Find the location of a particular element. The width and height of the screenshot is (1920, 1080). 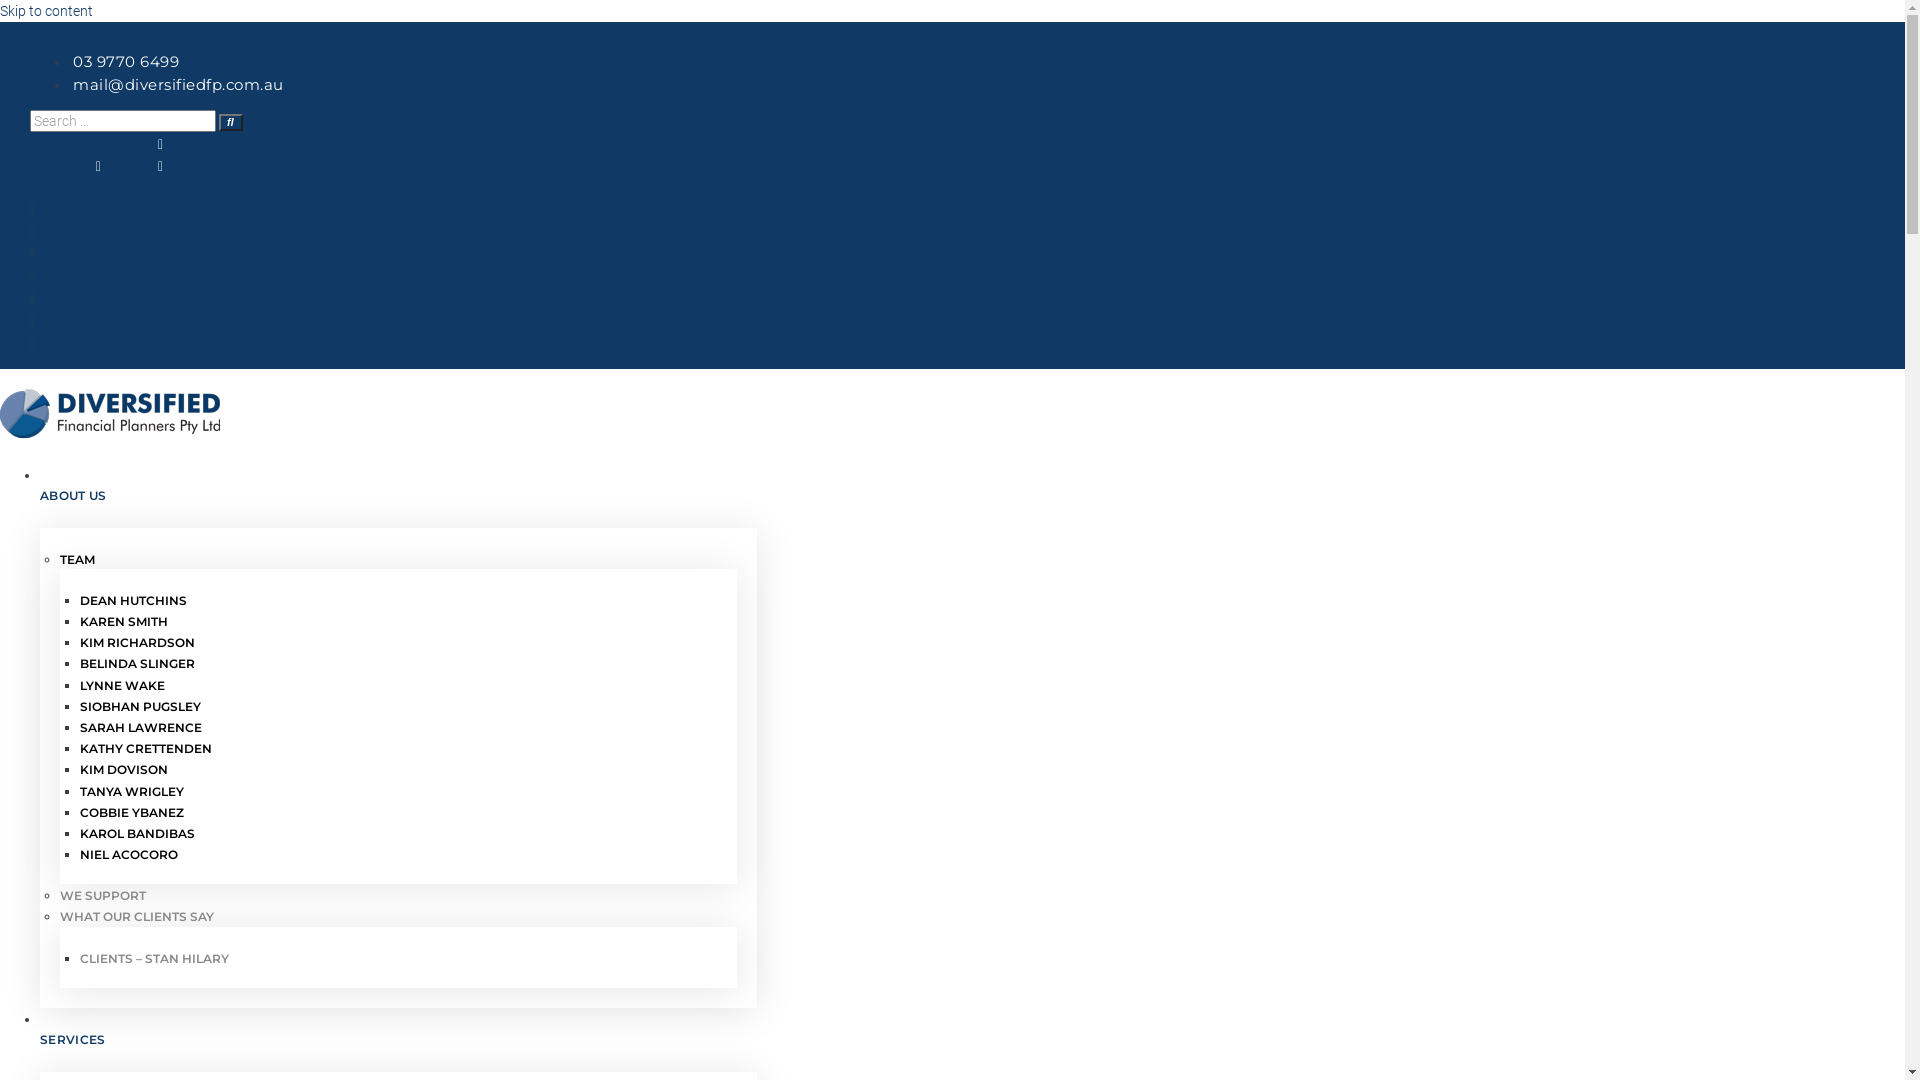

BELINDA SLINGER is located at coordinates (398, 664).